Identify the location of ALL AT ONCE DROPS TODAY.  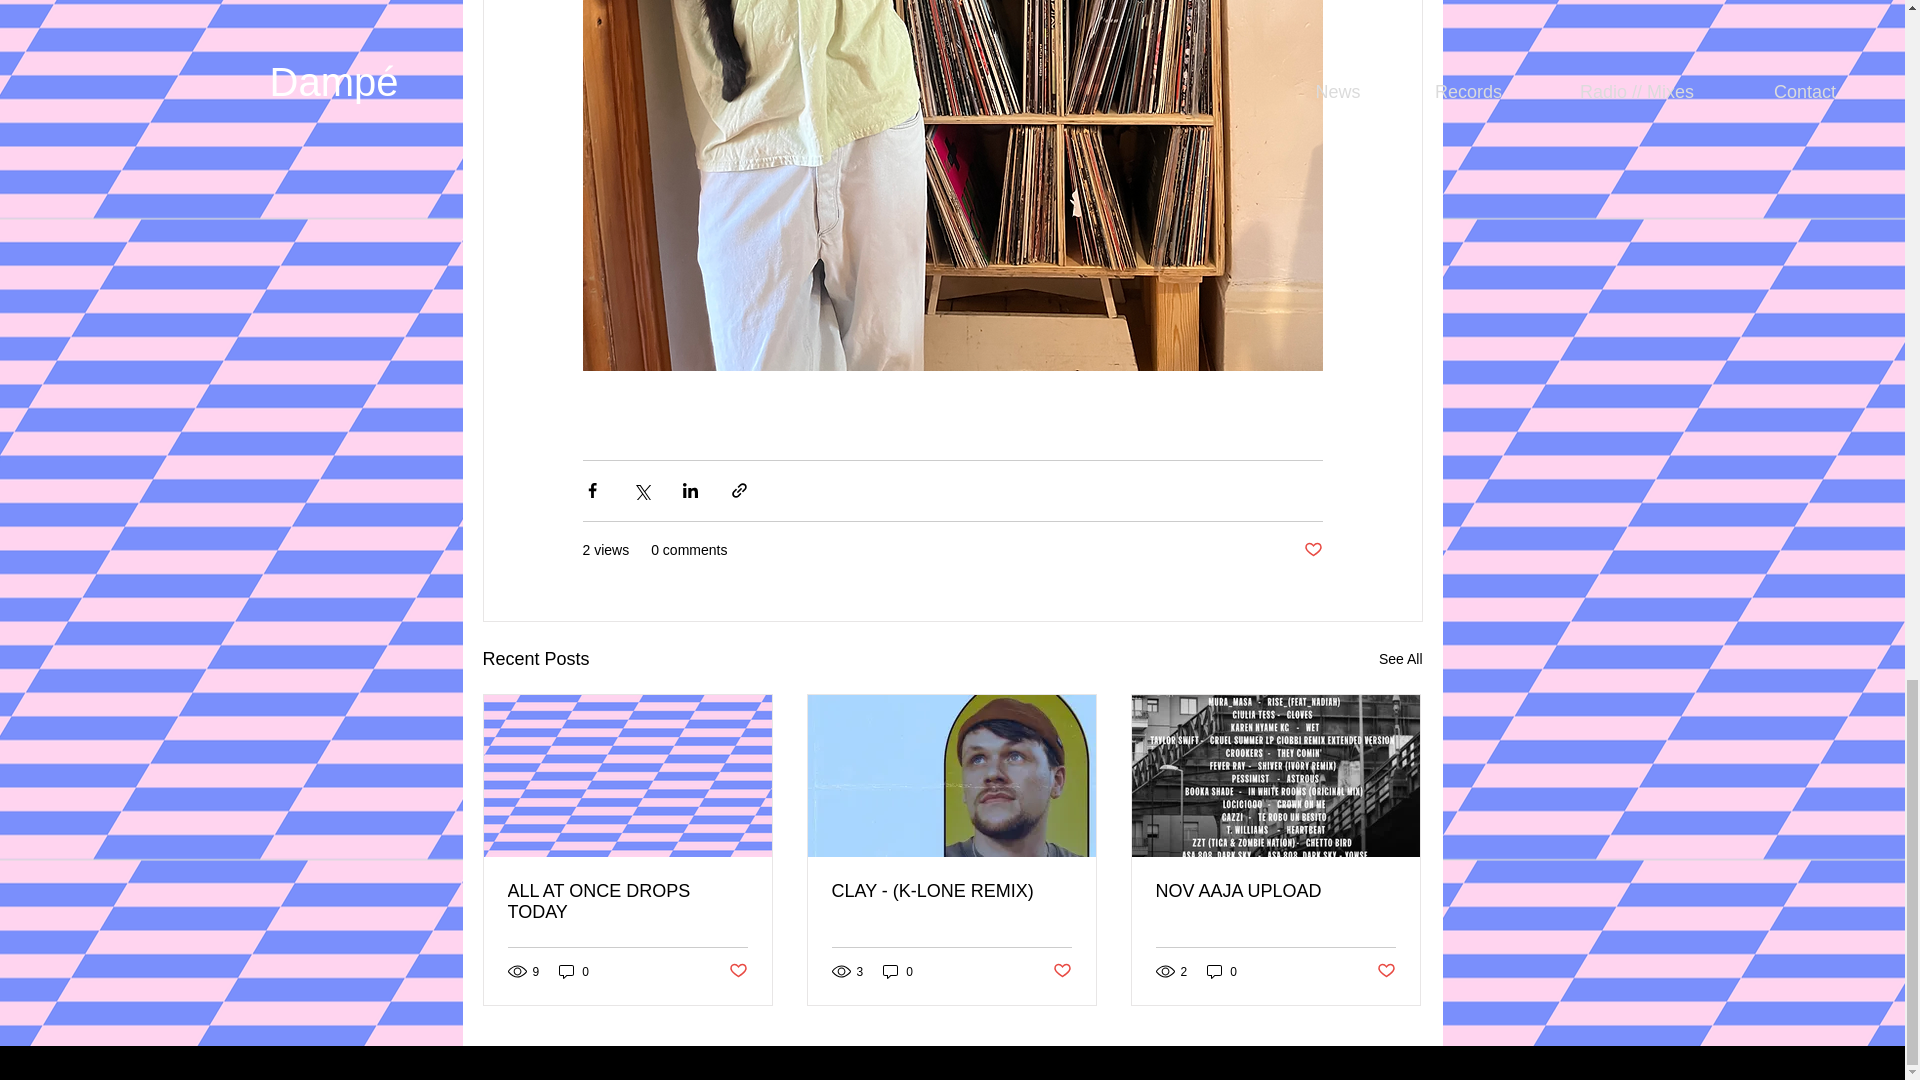
(628, 902).